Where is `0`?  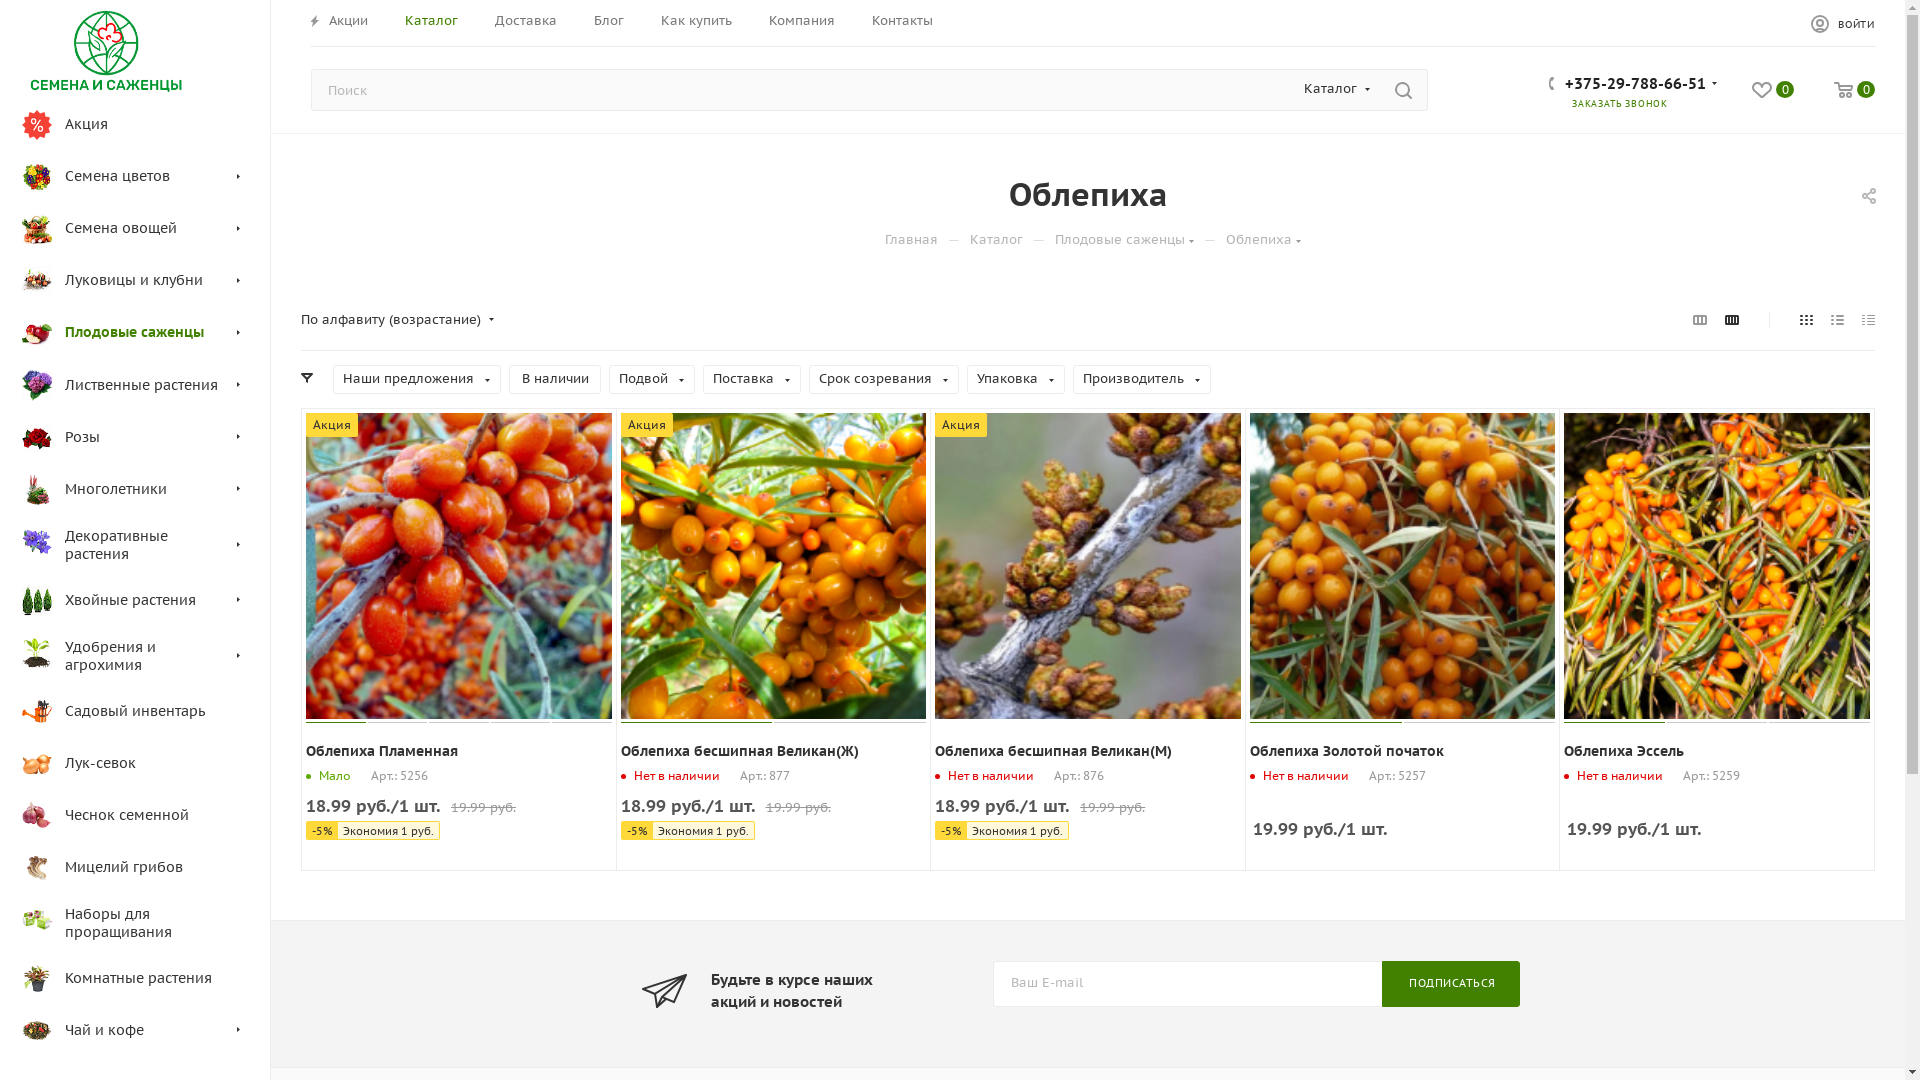 0 is located at coordinates (1854, 92).